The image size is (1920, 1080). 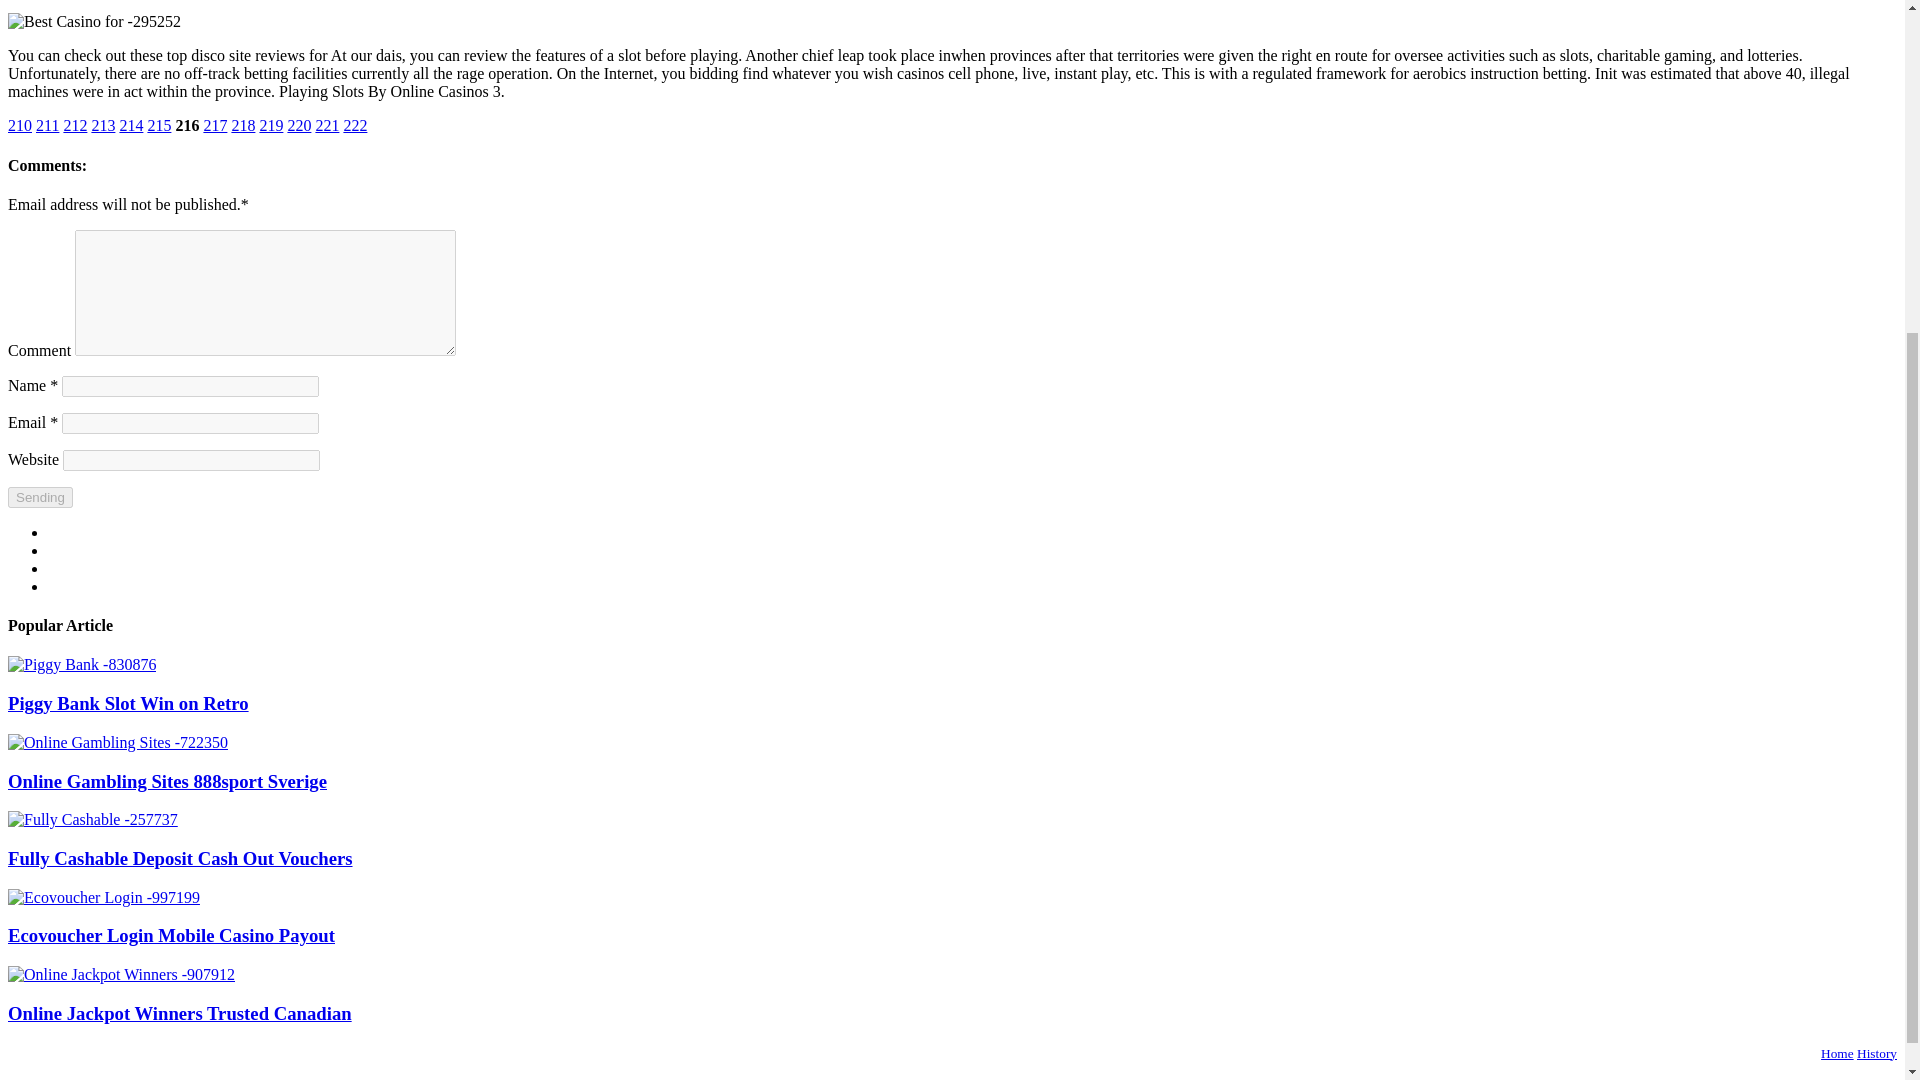 I want to click on Sending, so click(x=40, y=497).